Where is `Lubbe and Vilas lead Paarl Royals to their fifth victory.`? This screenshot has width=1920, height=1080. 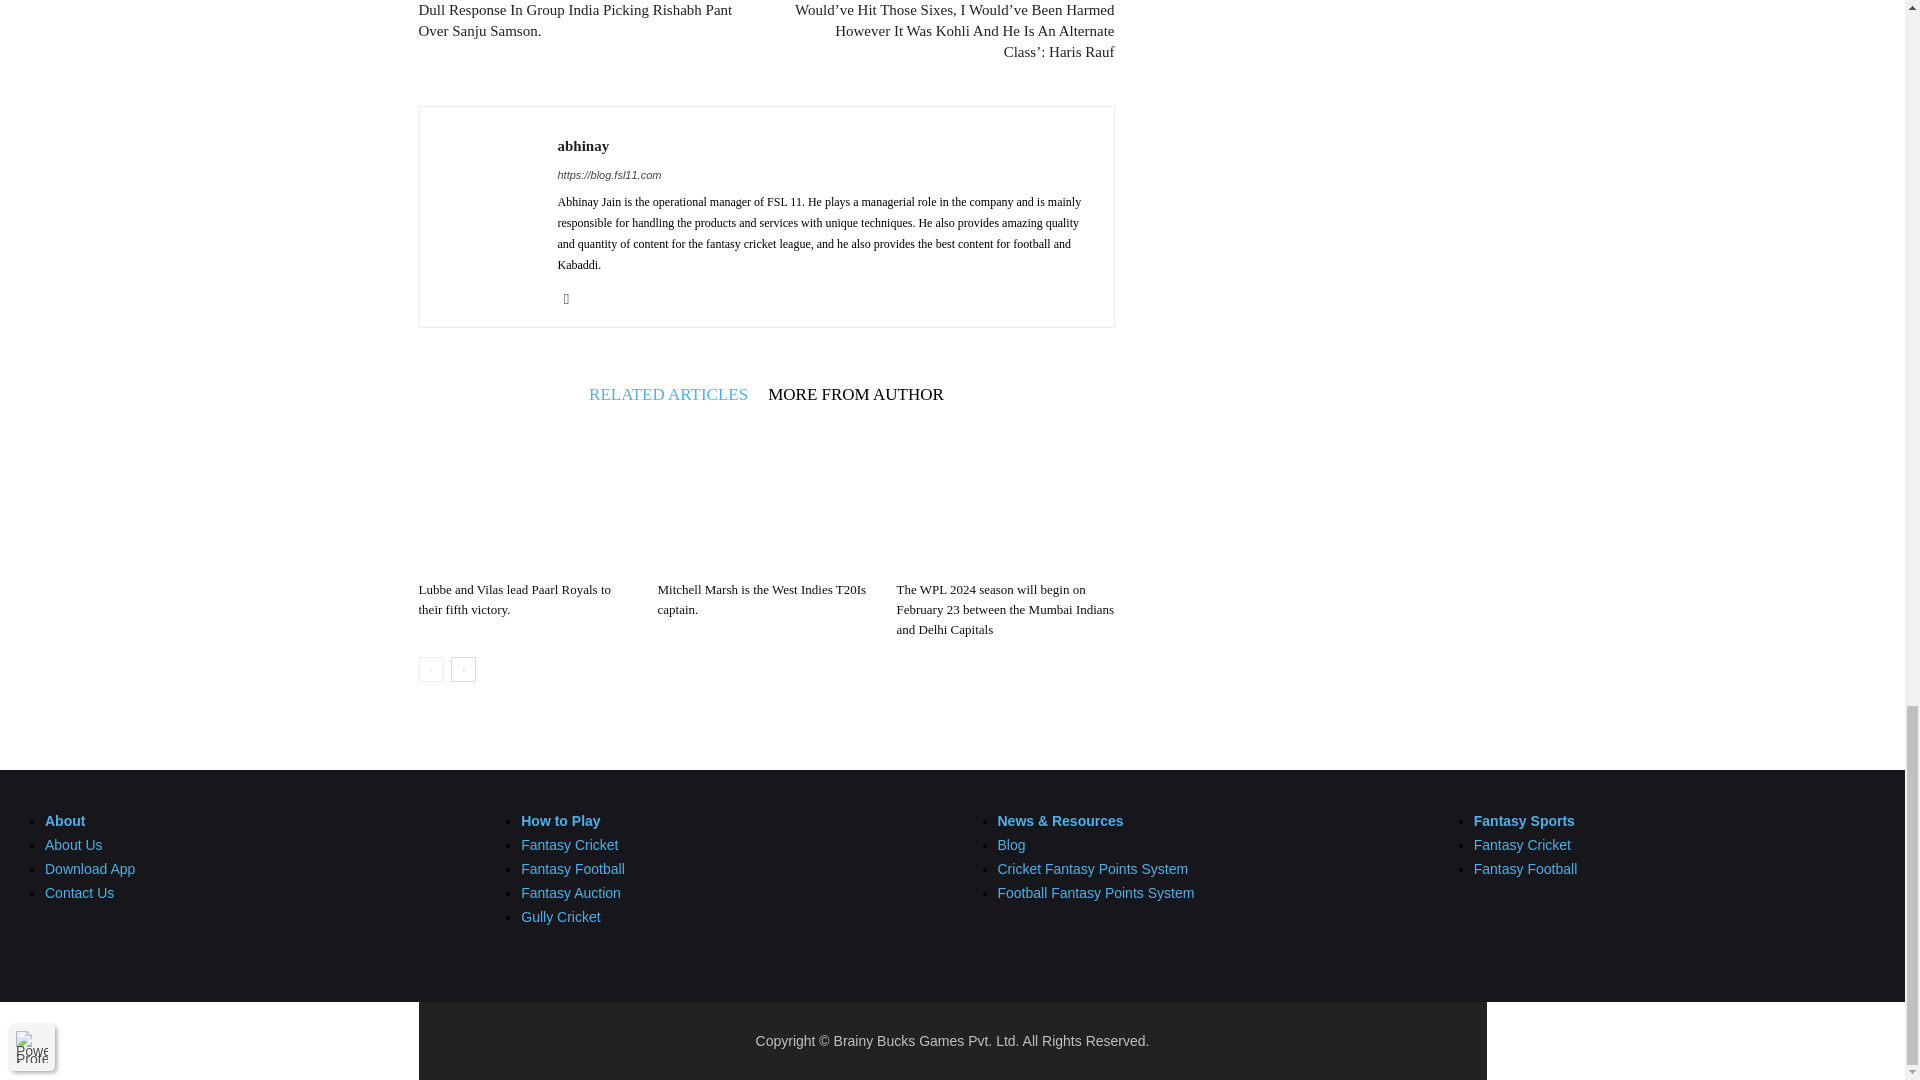 Lubbe and Vilas lead Paarl Royals to their fifth victory. is located at coordinates (526, 498).